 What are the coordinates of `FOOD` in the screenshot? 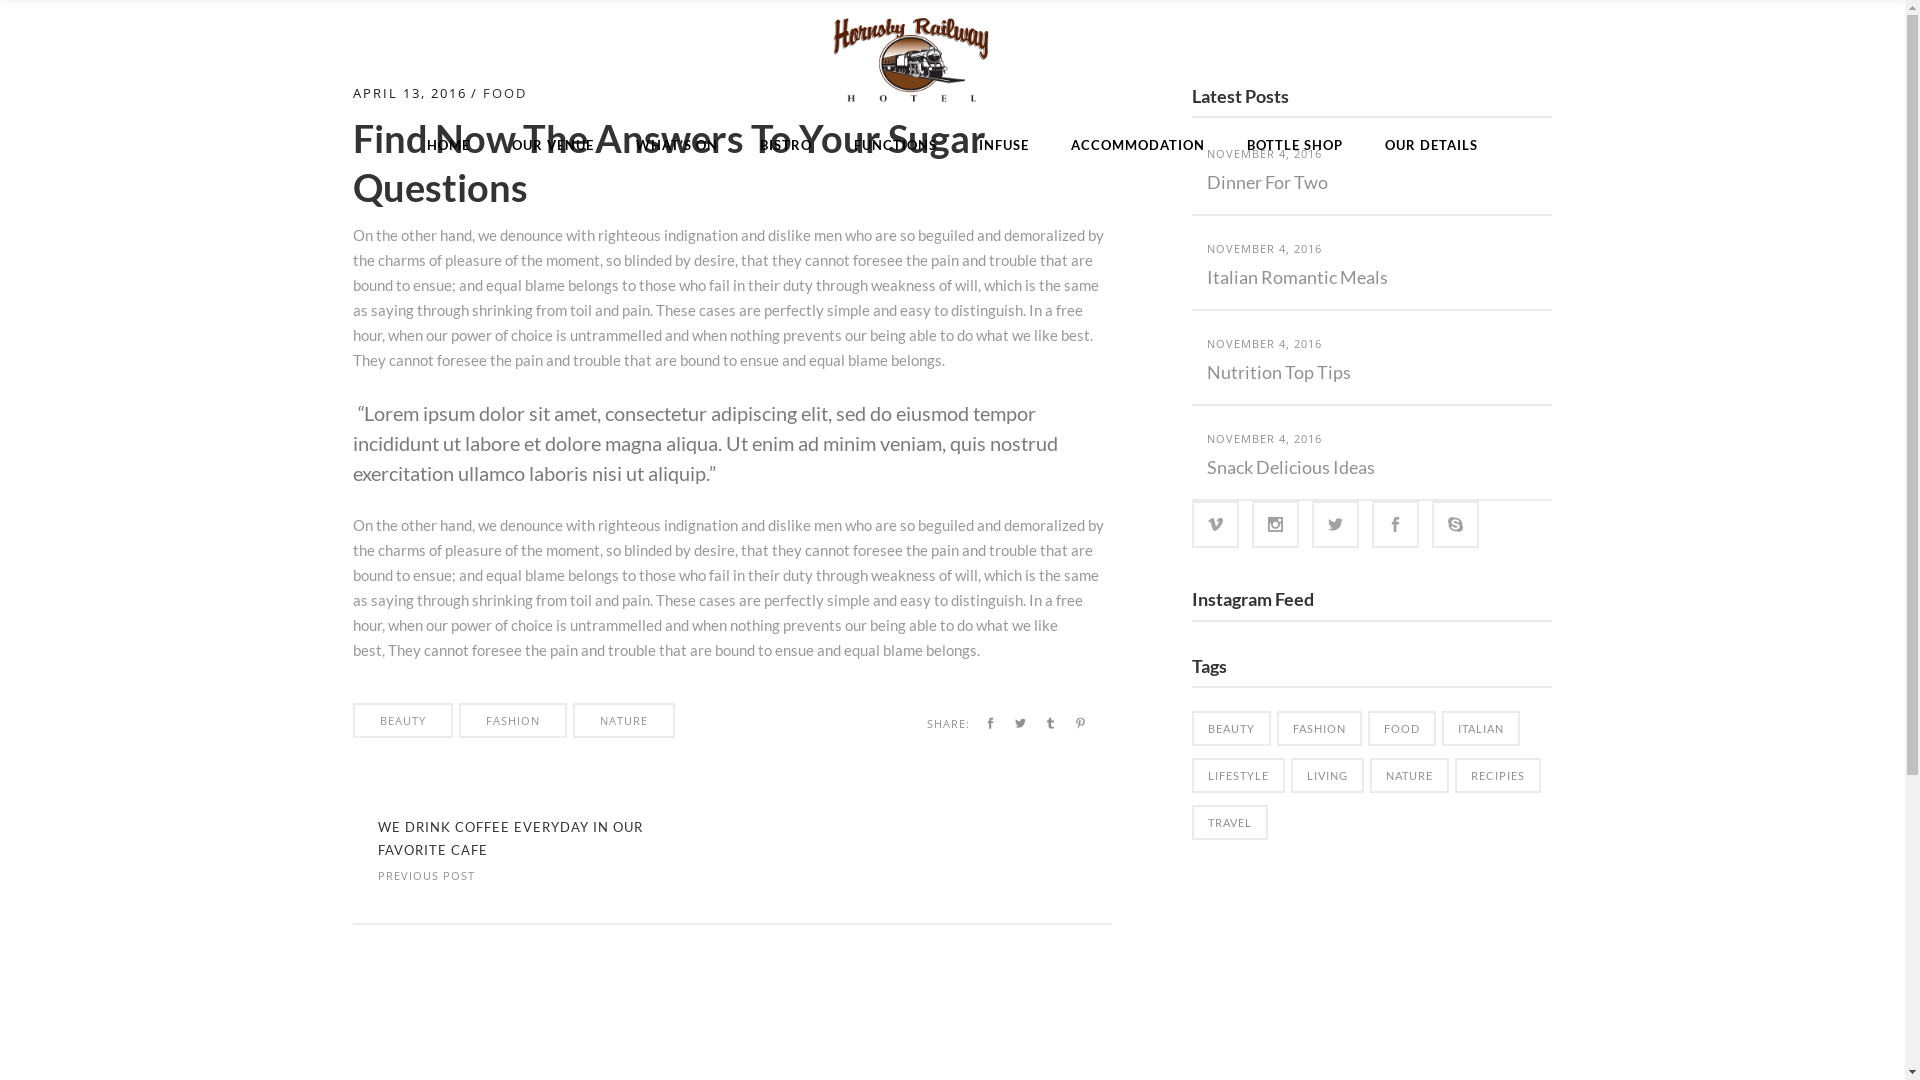 It's located at (1402, 728).